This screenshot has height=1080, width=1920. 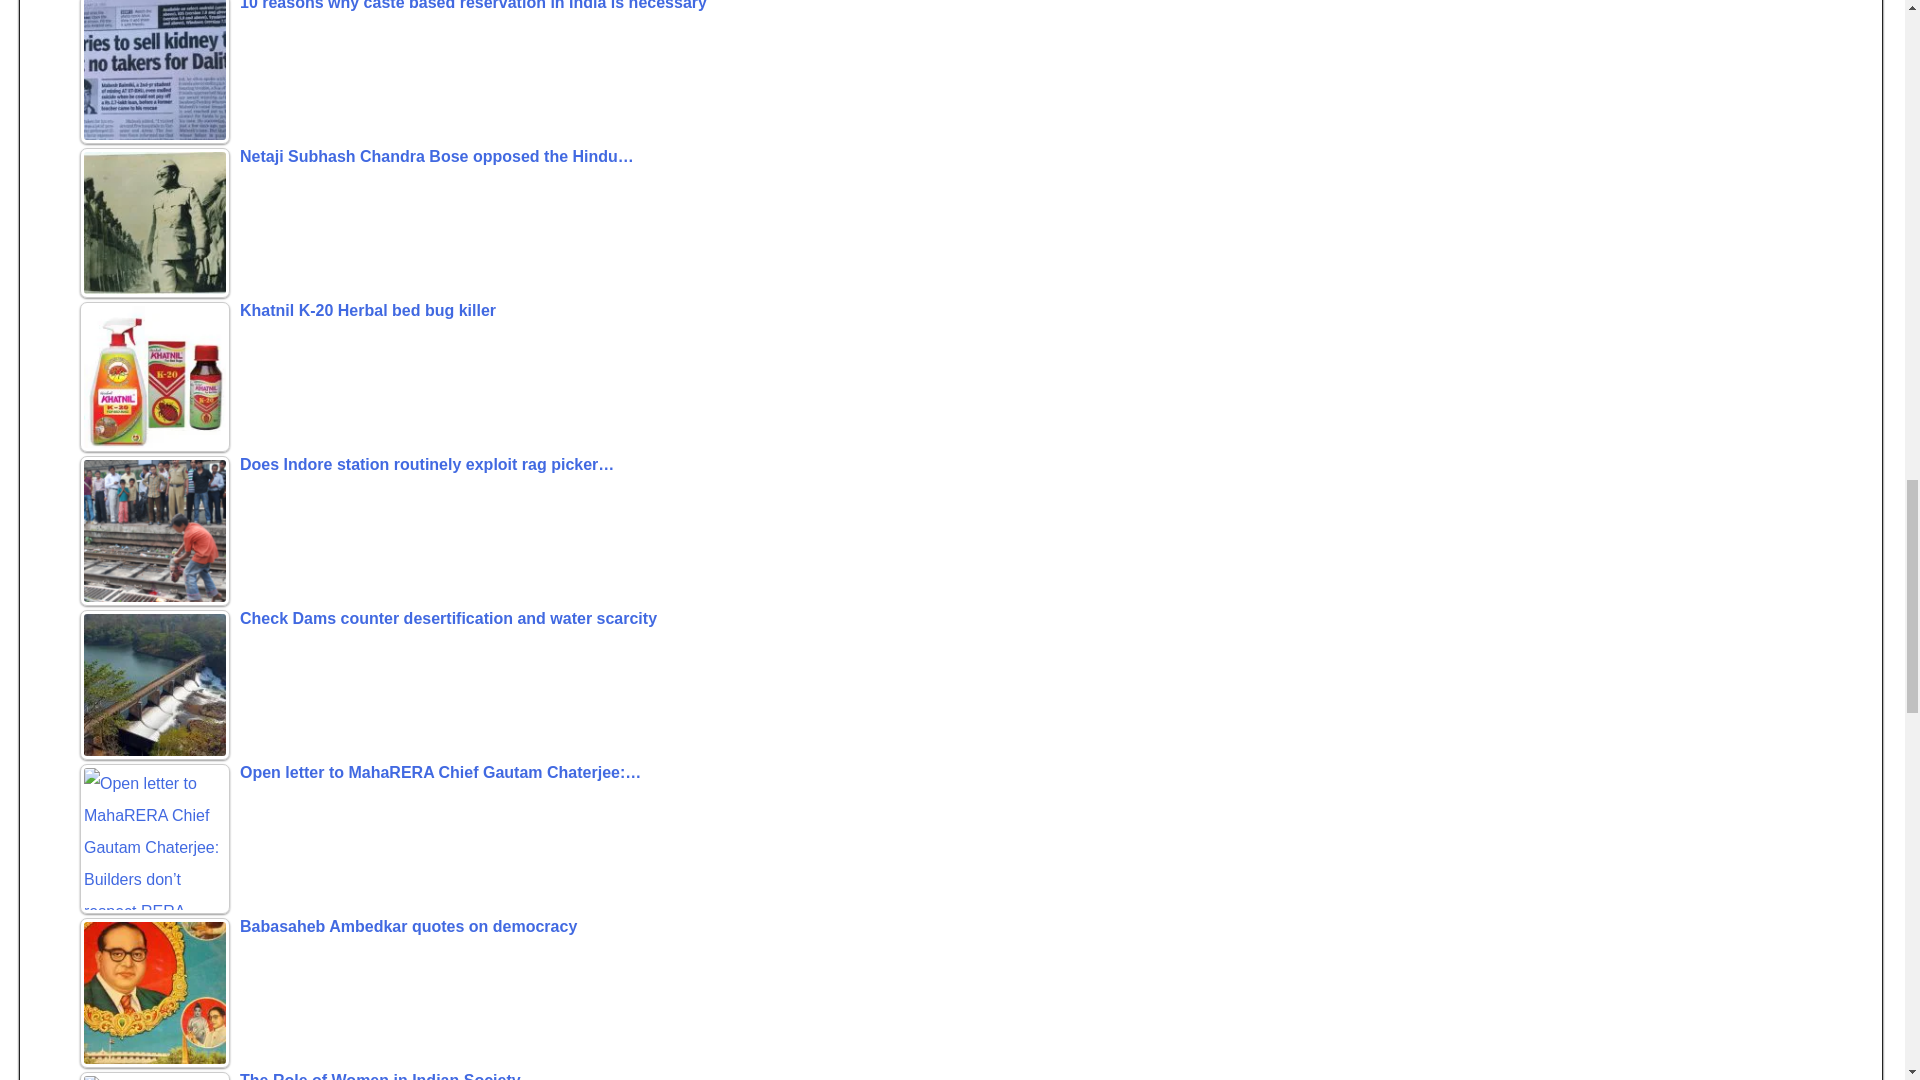 I want to click on 10 reasons why caste based reservation in India is necessary, so click(x=155, y=72).